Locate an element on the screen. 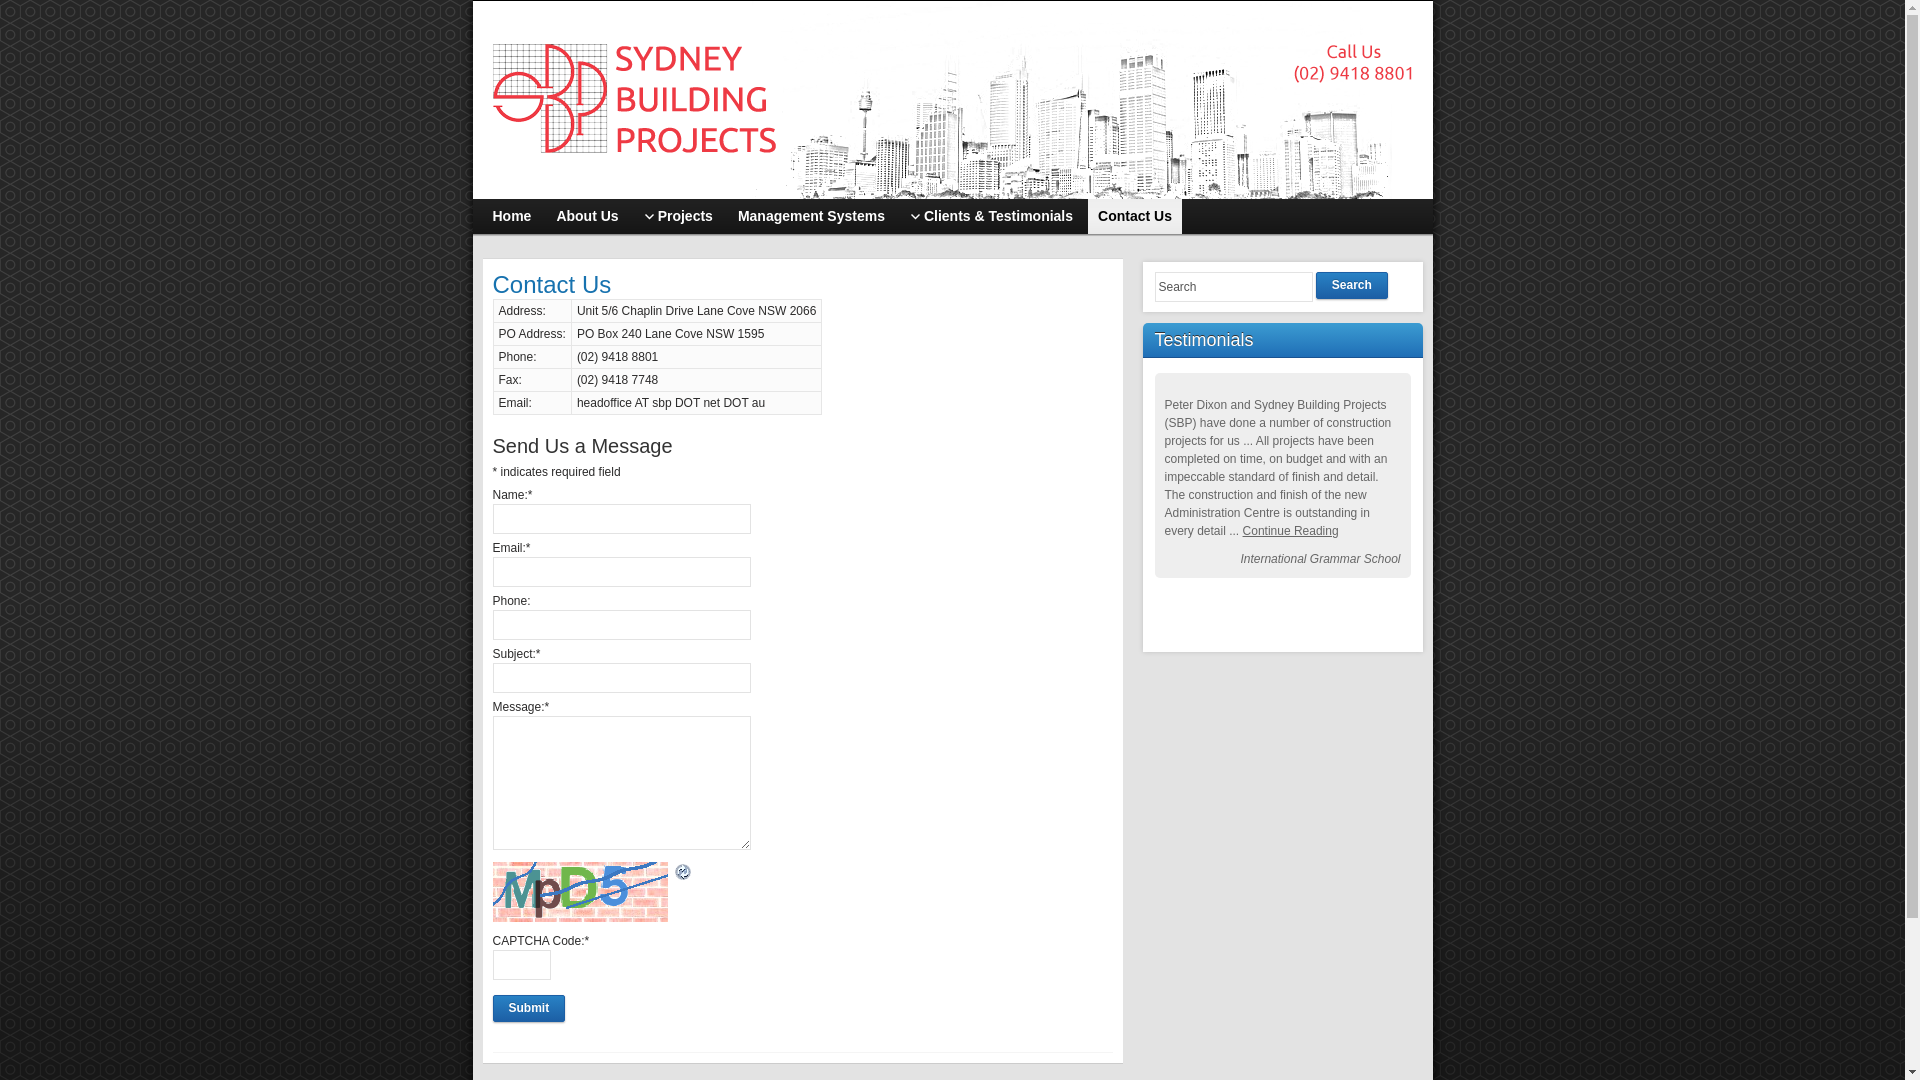 The height and width of the screenshot is (1080, 1920). About Us is located at coordinates (587, 216).